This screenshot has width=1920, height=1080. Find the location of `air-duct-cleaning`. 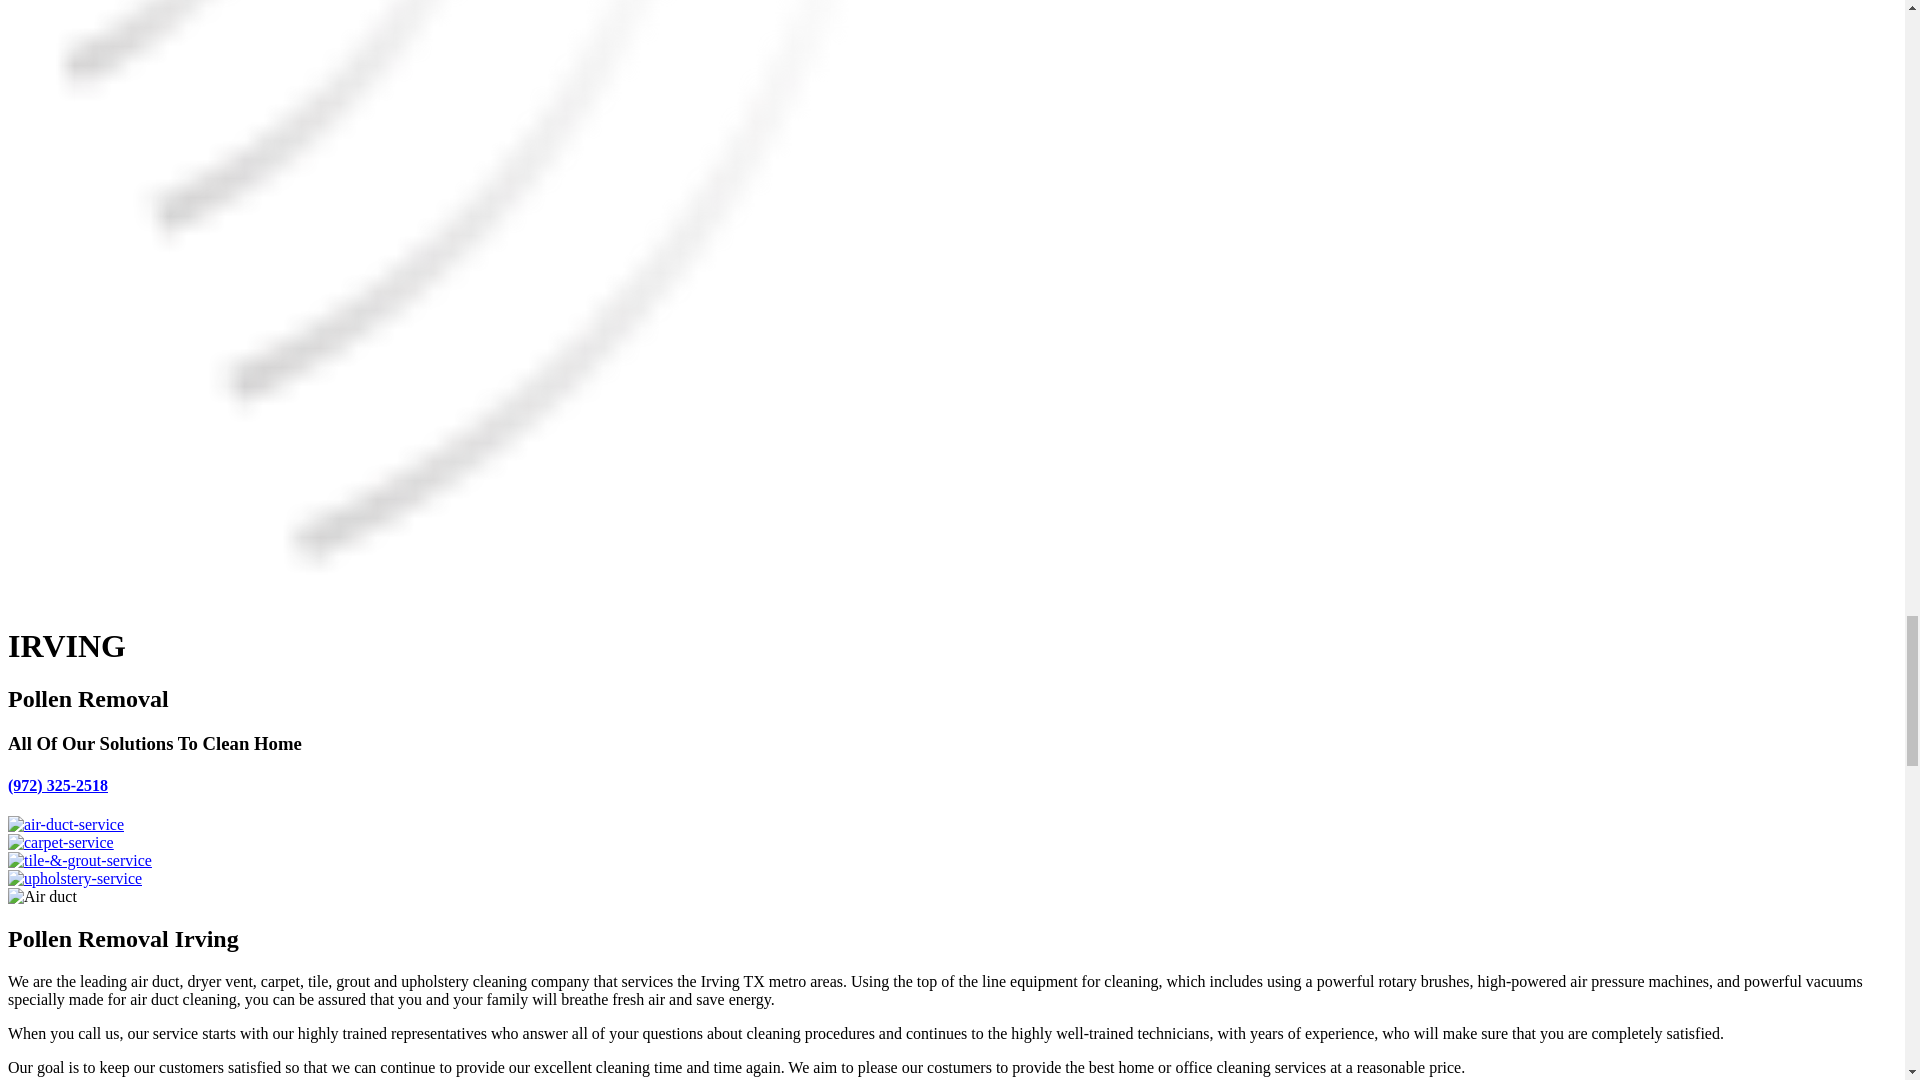

air-duct-cleaning is located at coordinates (66, 824).